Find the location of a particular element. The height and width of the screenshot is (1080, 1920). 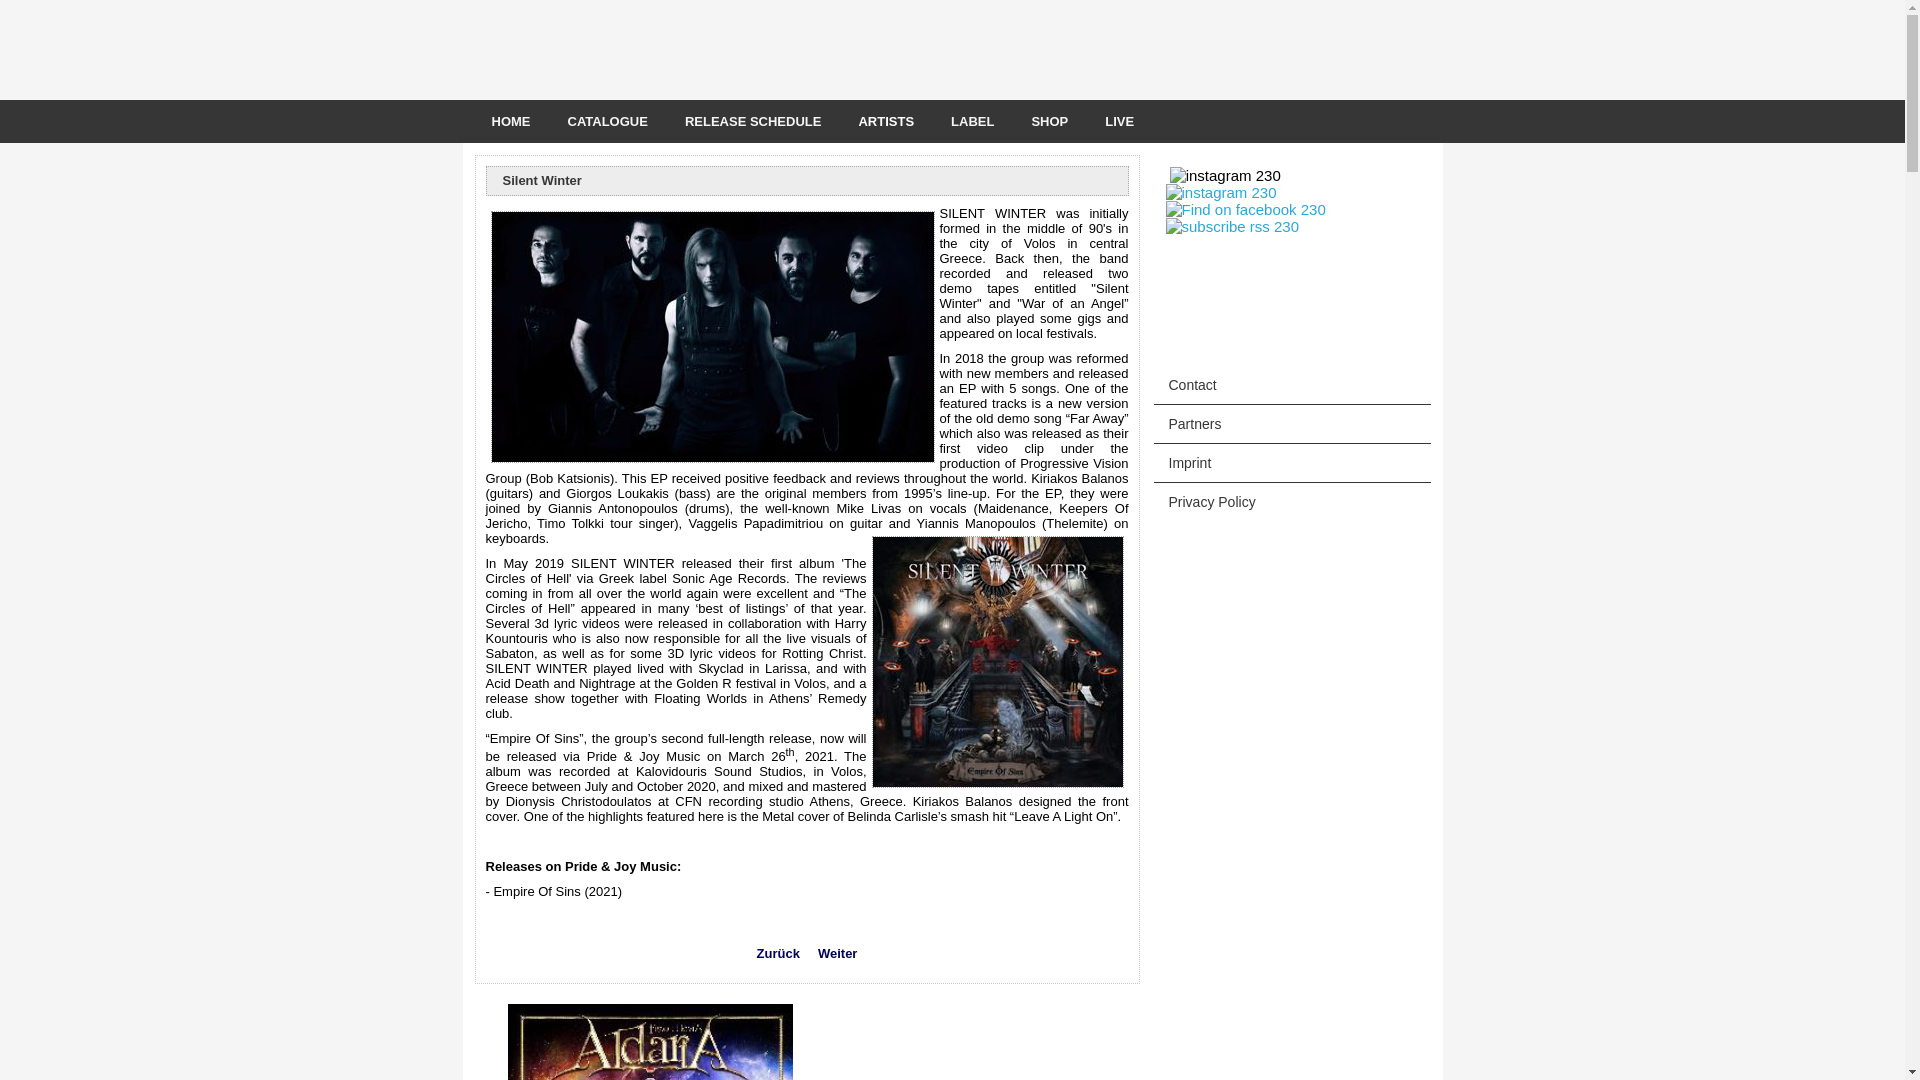

Aldaria is located at coordinates (650, 1042).